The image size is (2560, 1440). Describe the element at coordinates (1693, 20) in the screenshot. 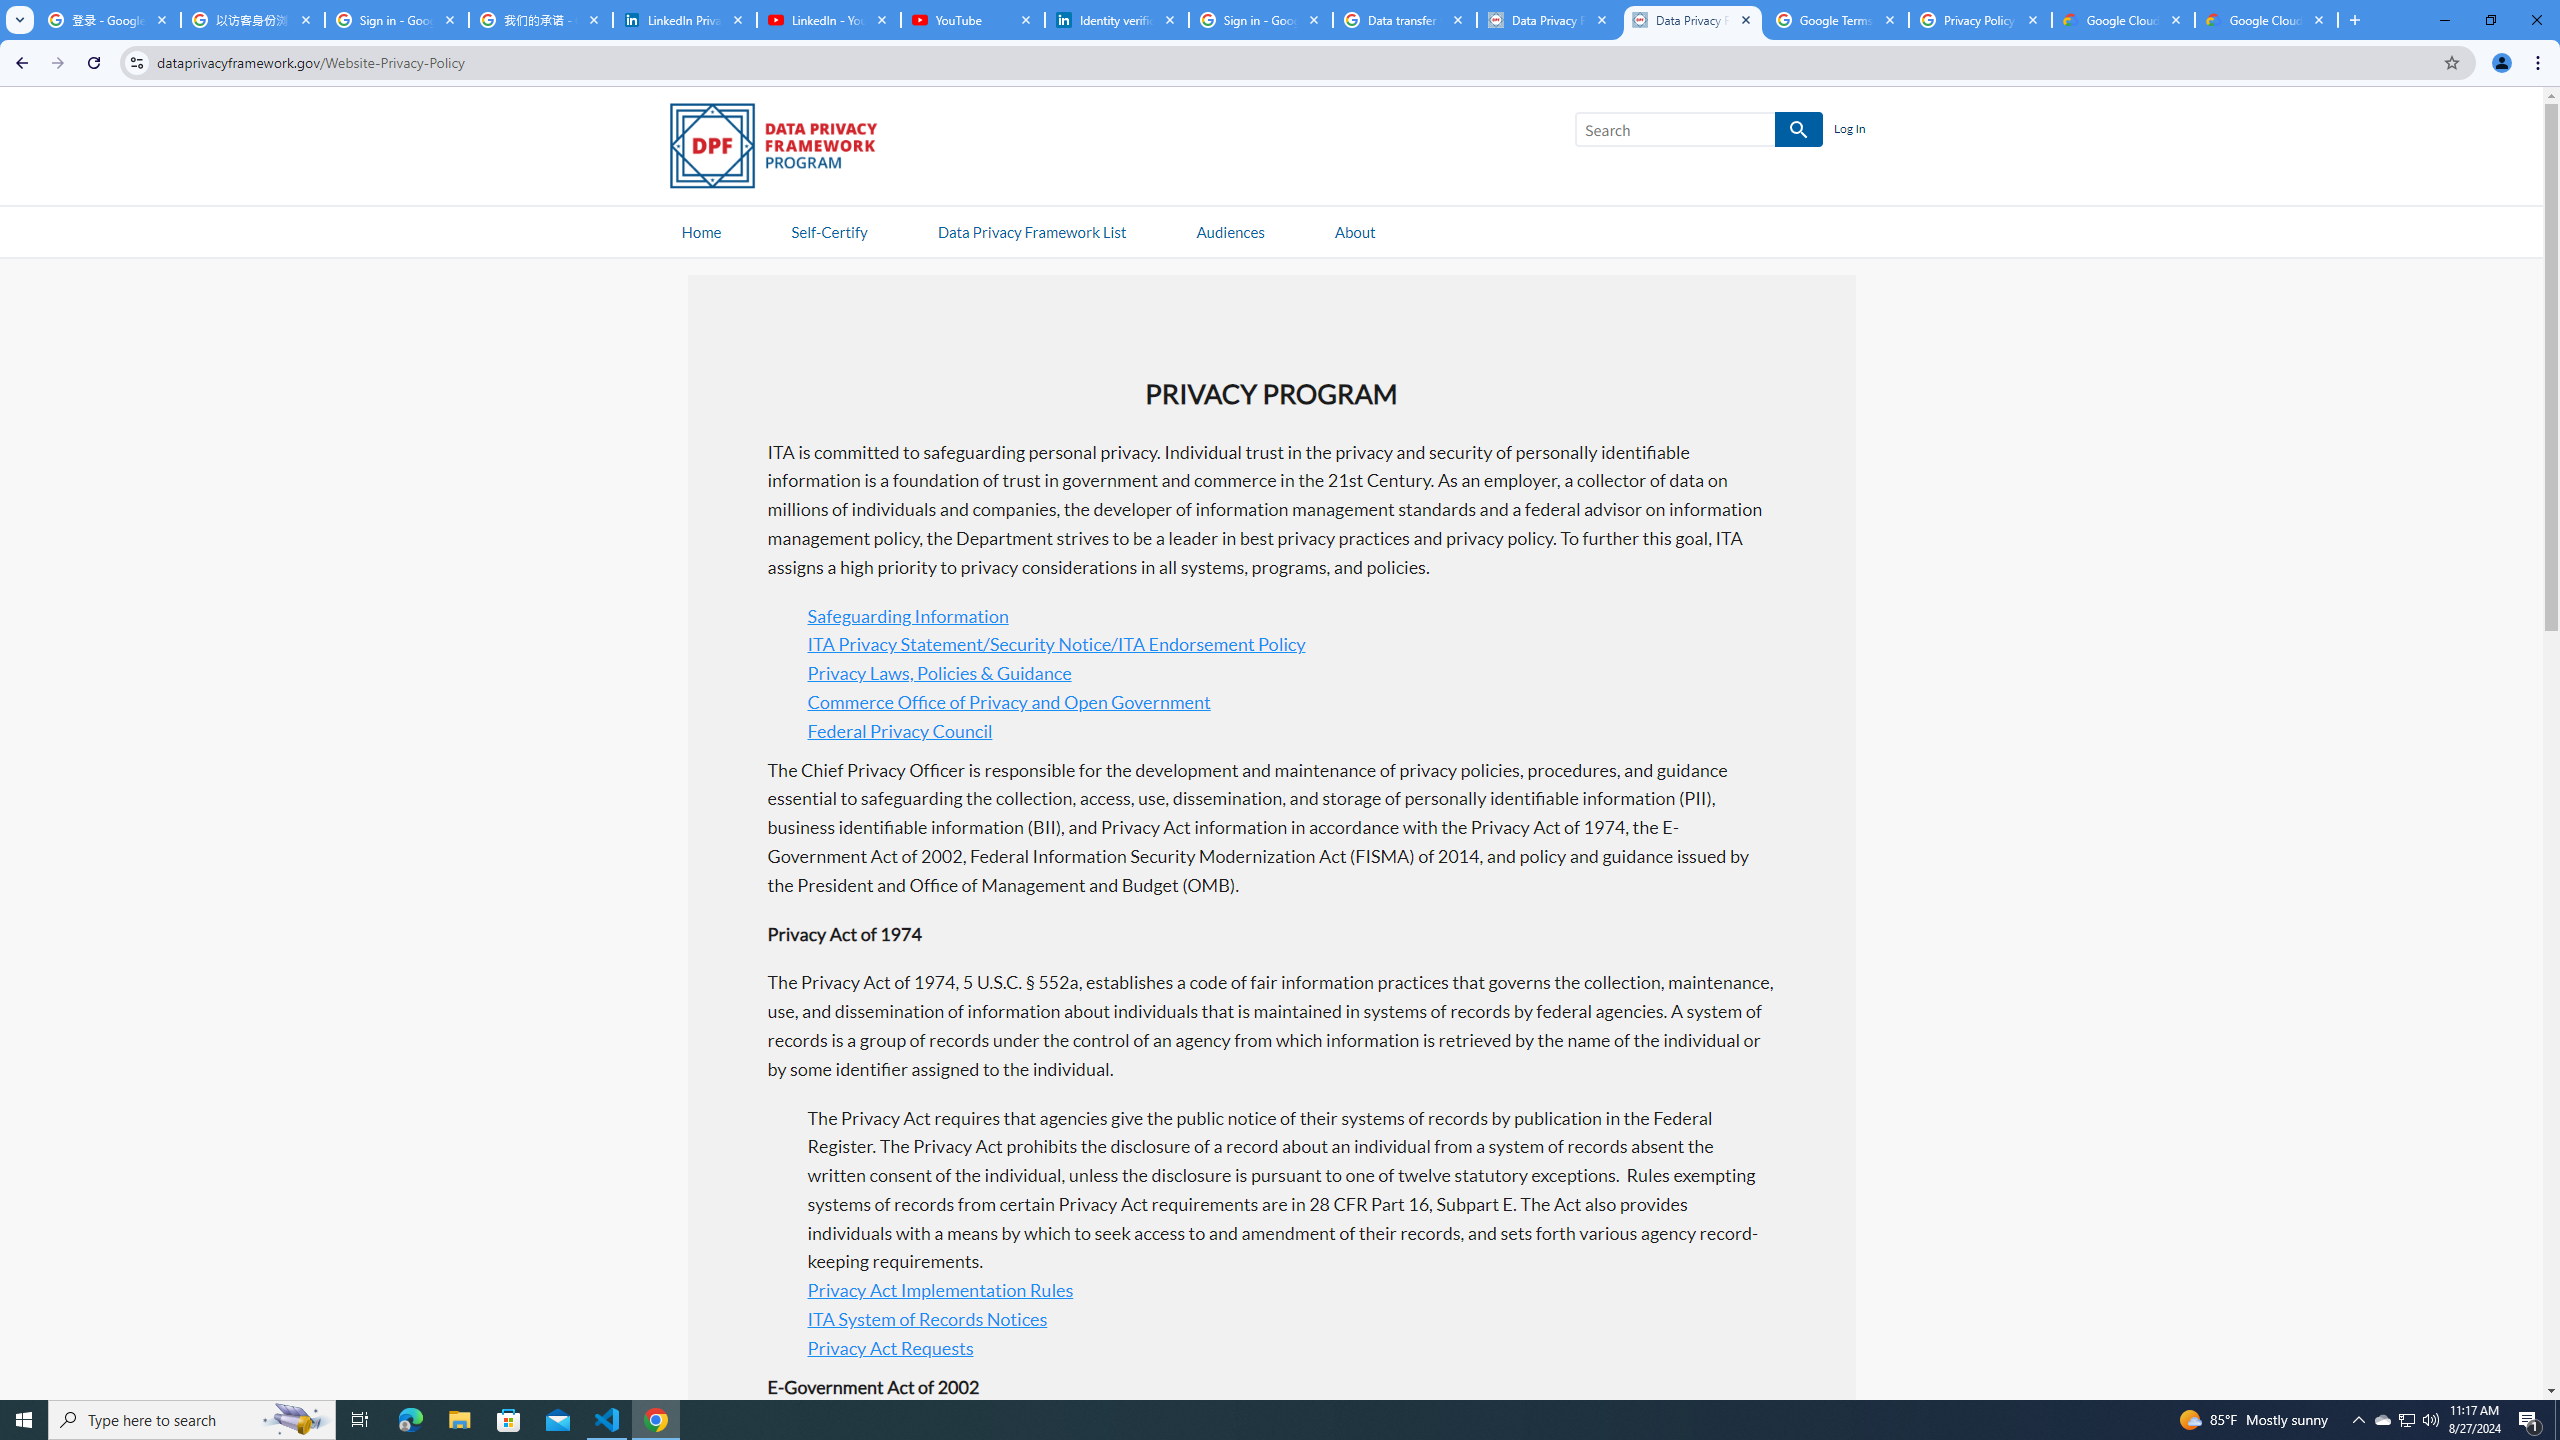

I see `Data Privacy Framework` at that location.